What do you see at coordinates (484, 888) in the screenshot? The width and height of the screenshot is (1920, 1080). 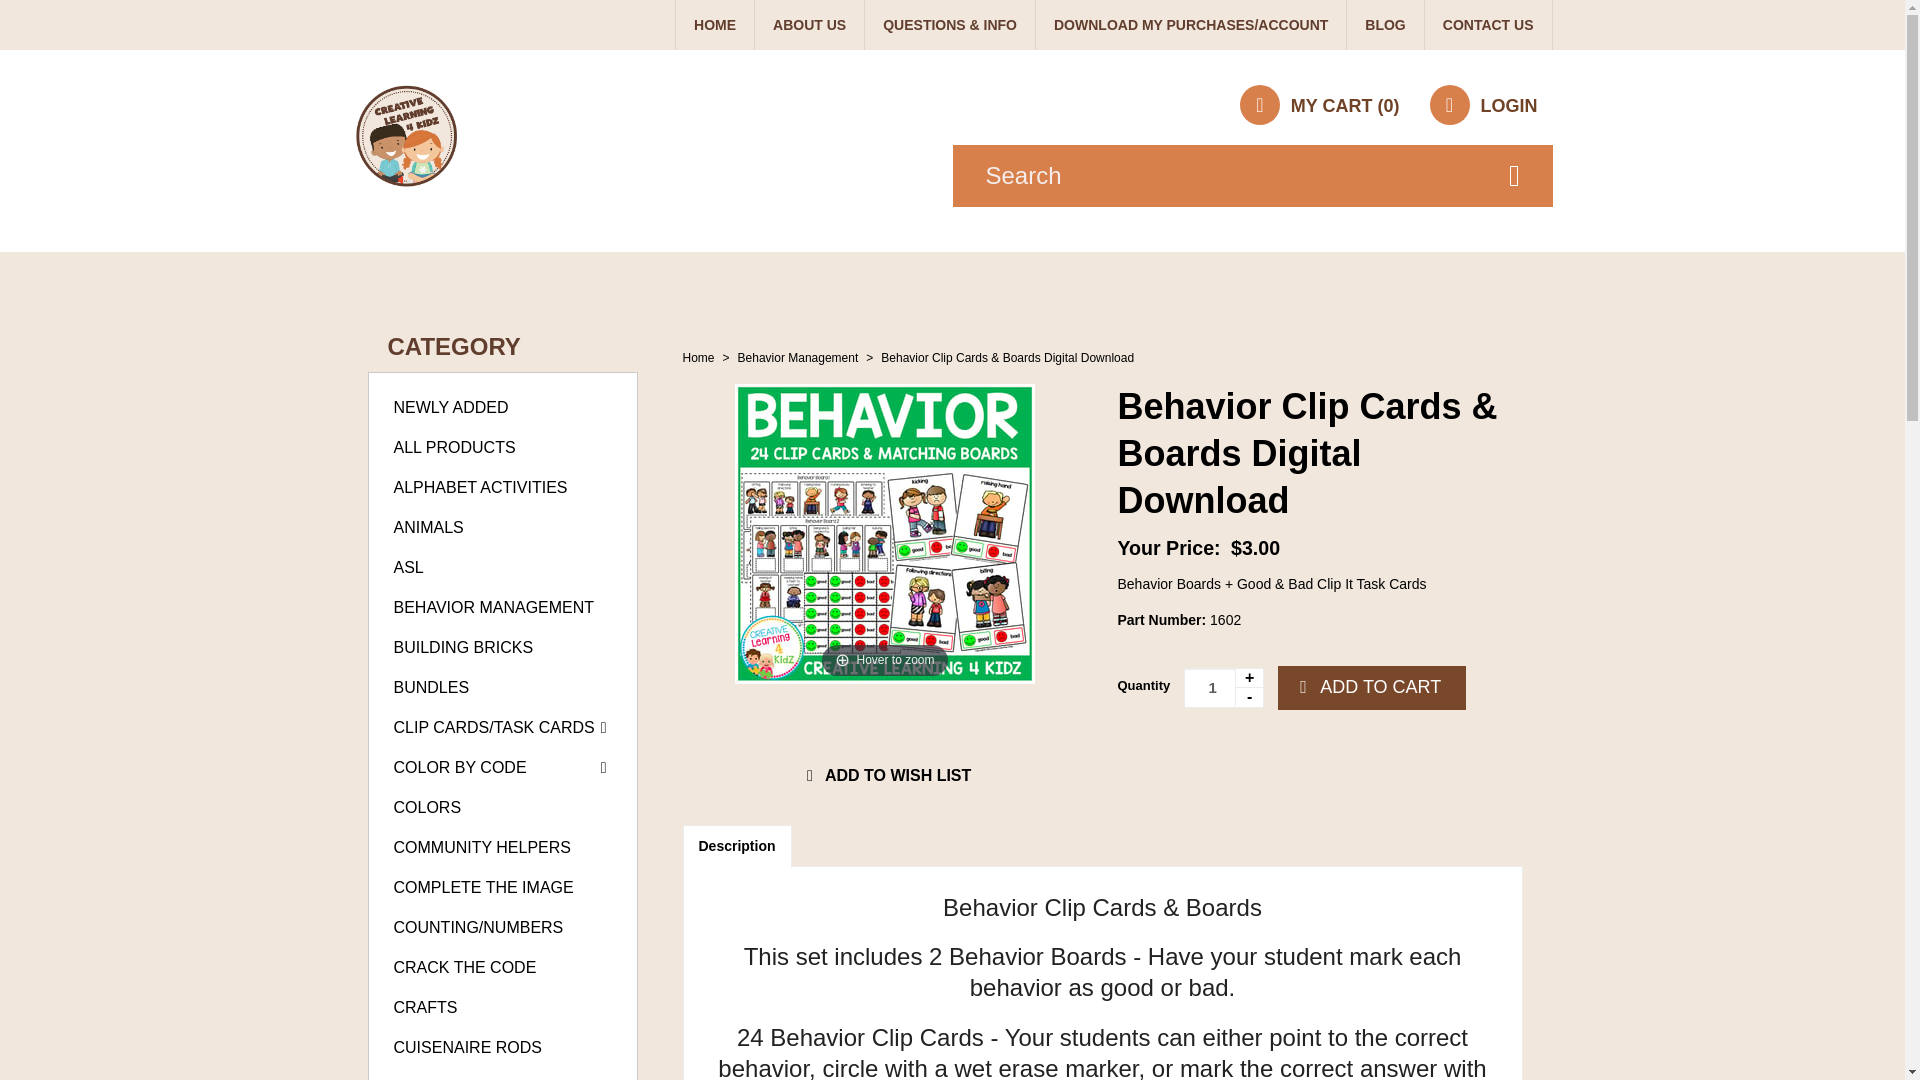 I see `COMPLETE THE IMAGE` at bounding box center [484, 888].